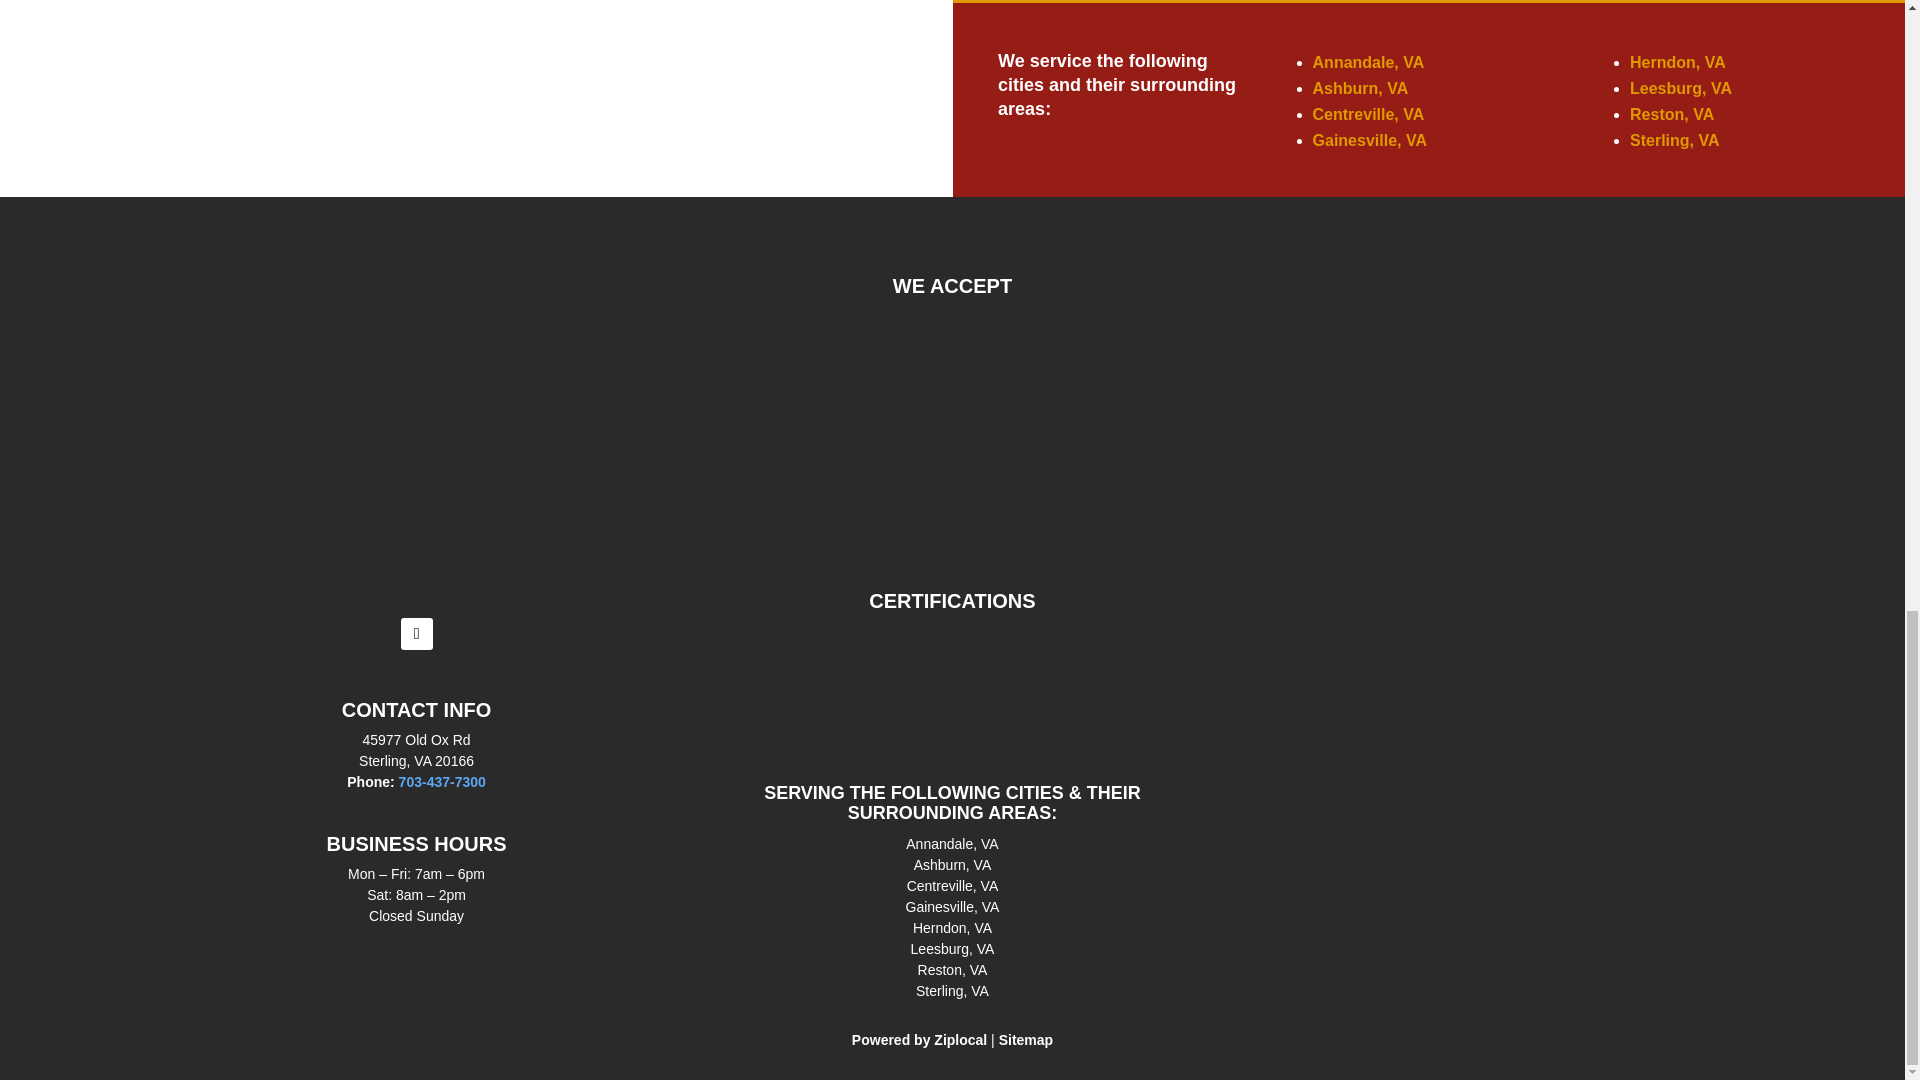 This screenshot has height=1080, width=1920. What do you see at coordinates (417, 634) in the screenshot?
I see `Follow on Facebook` at bounding box center [417, 634].